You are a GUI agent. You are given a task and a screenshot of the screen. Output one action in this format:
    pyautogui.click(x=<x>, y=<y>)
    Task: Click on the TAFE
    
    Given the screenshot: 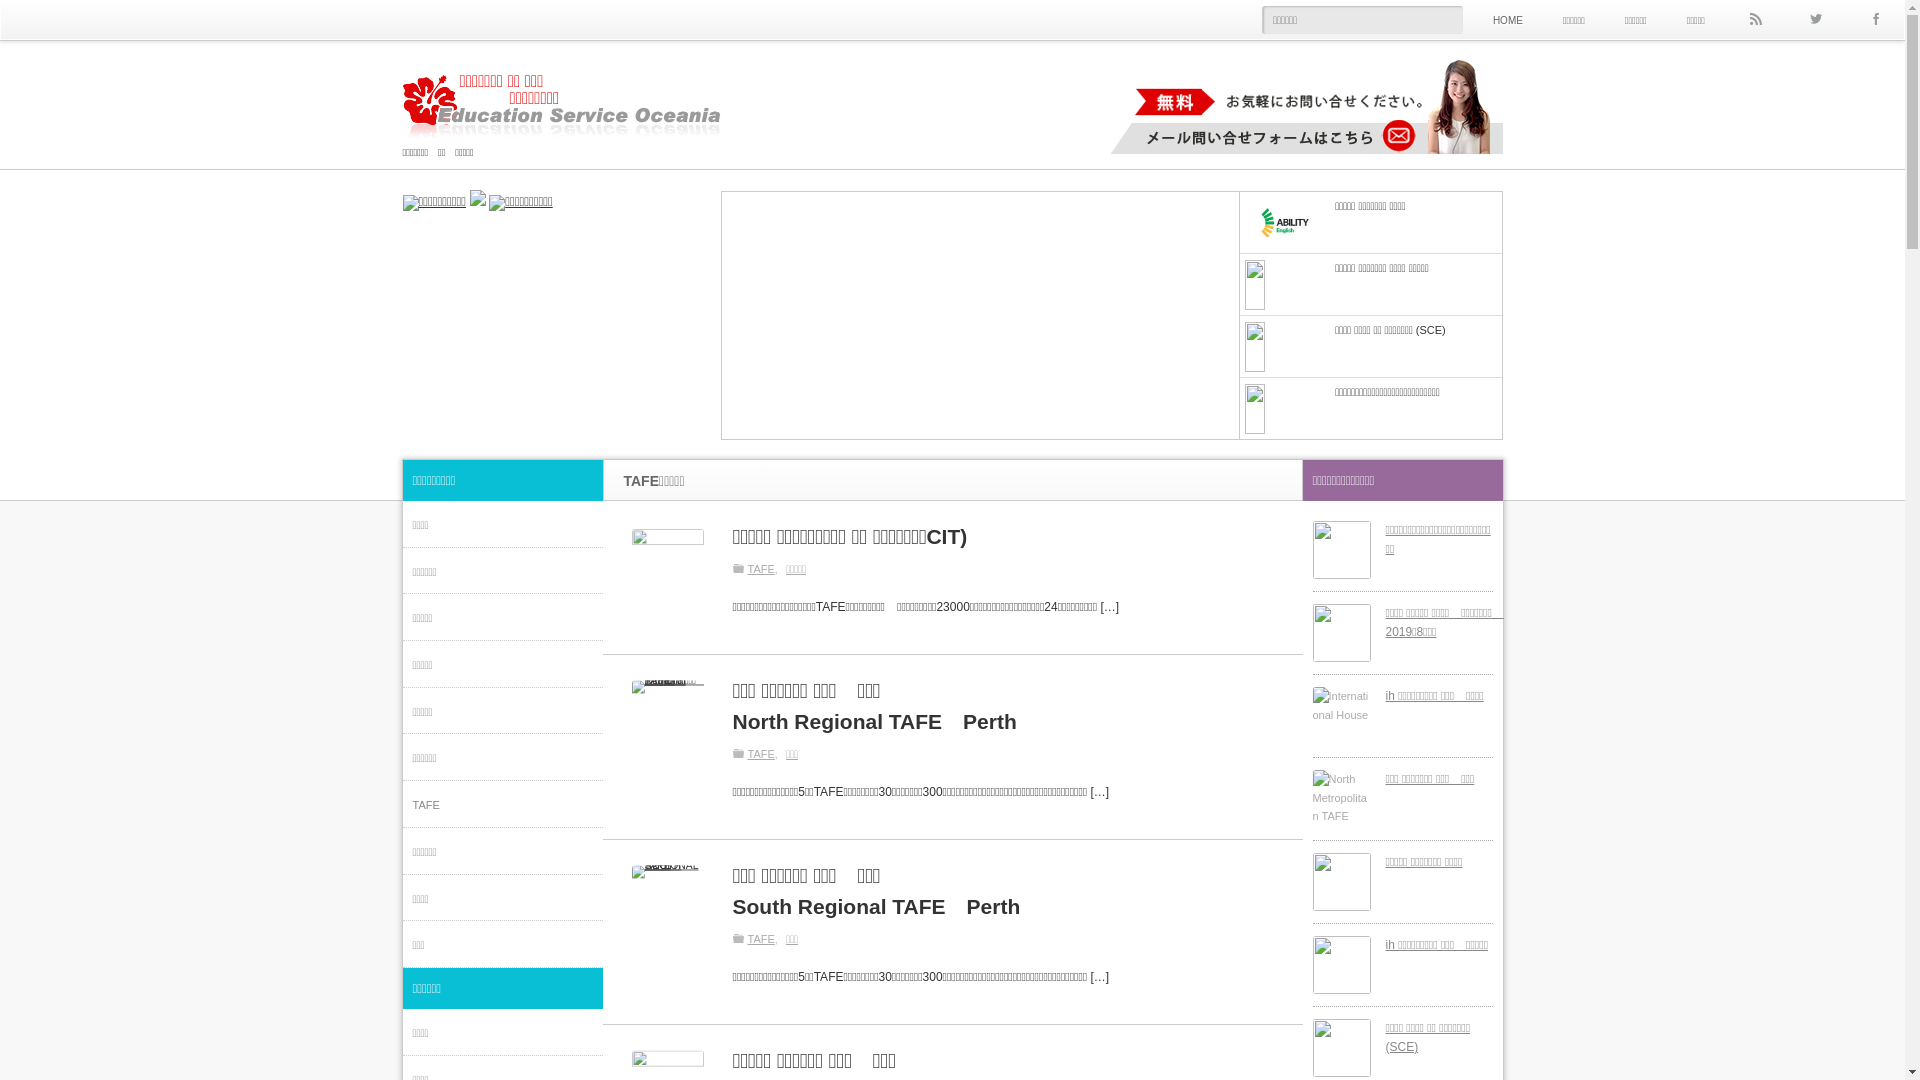 What is the action you would take?
    pyautogui.click(x=766, y=568)
    